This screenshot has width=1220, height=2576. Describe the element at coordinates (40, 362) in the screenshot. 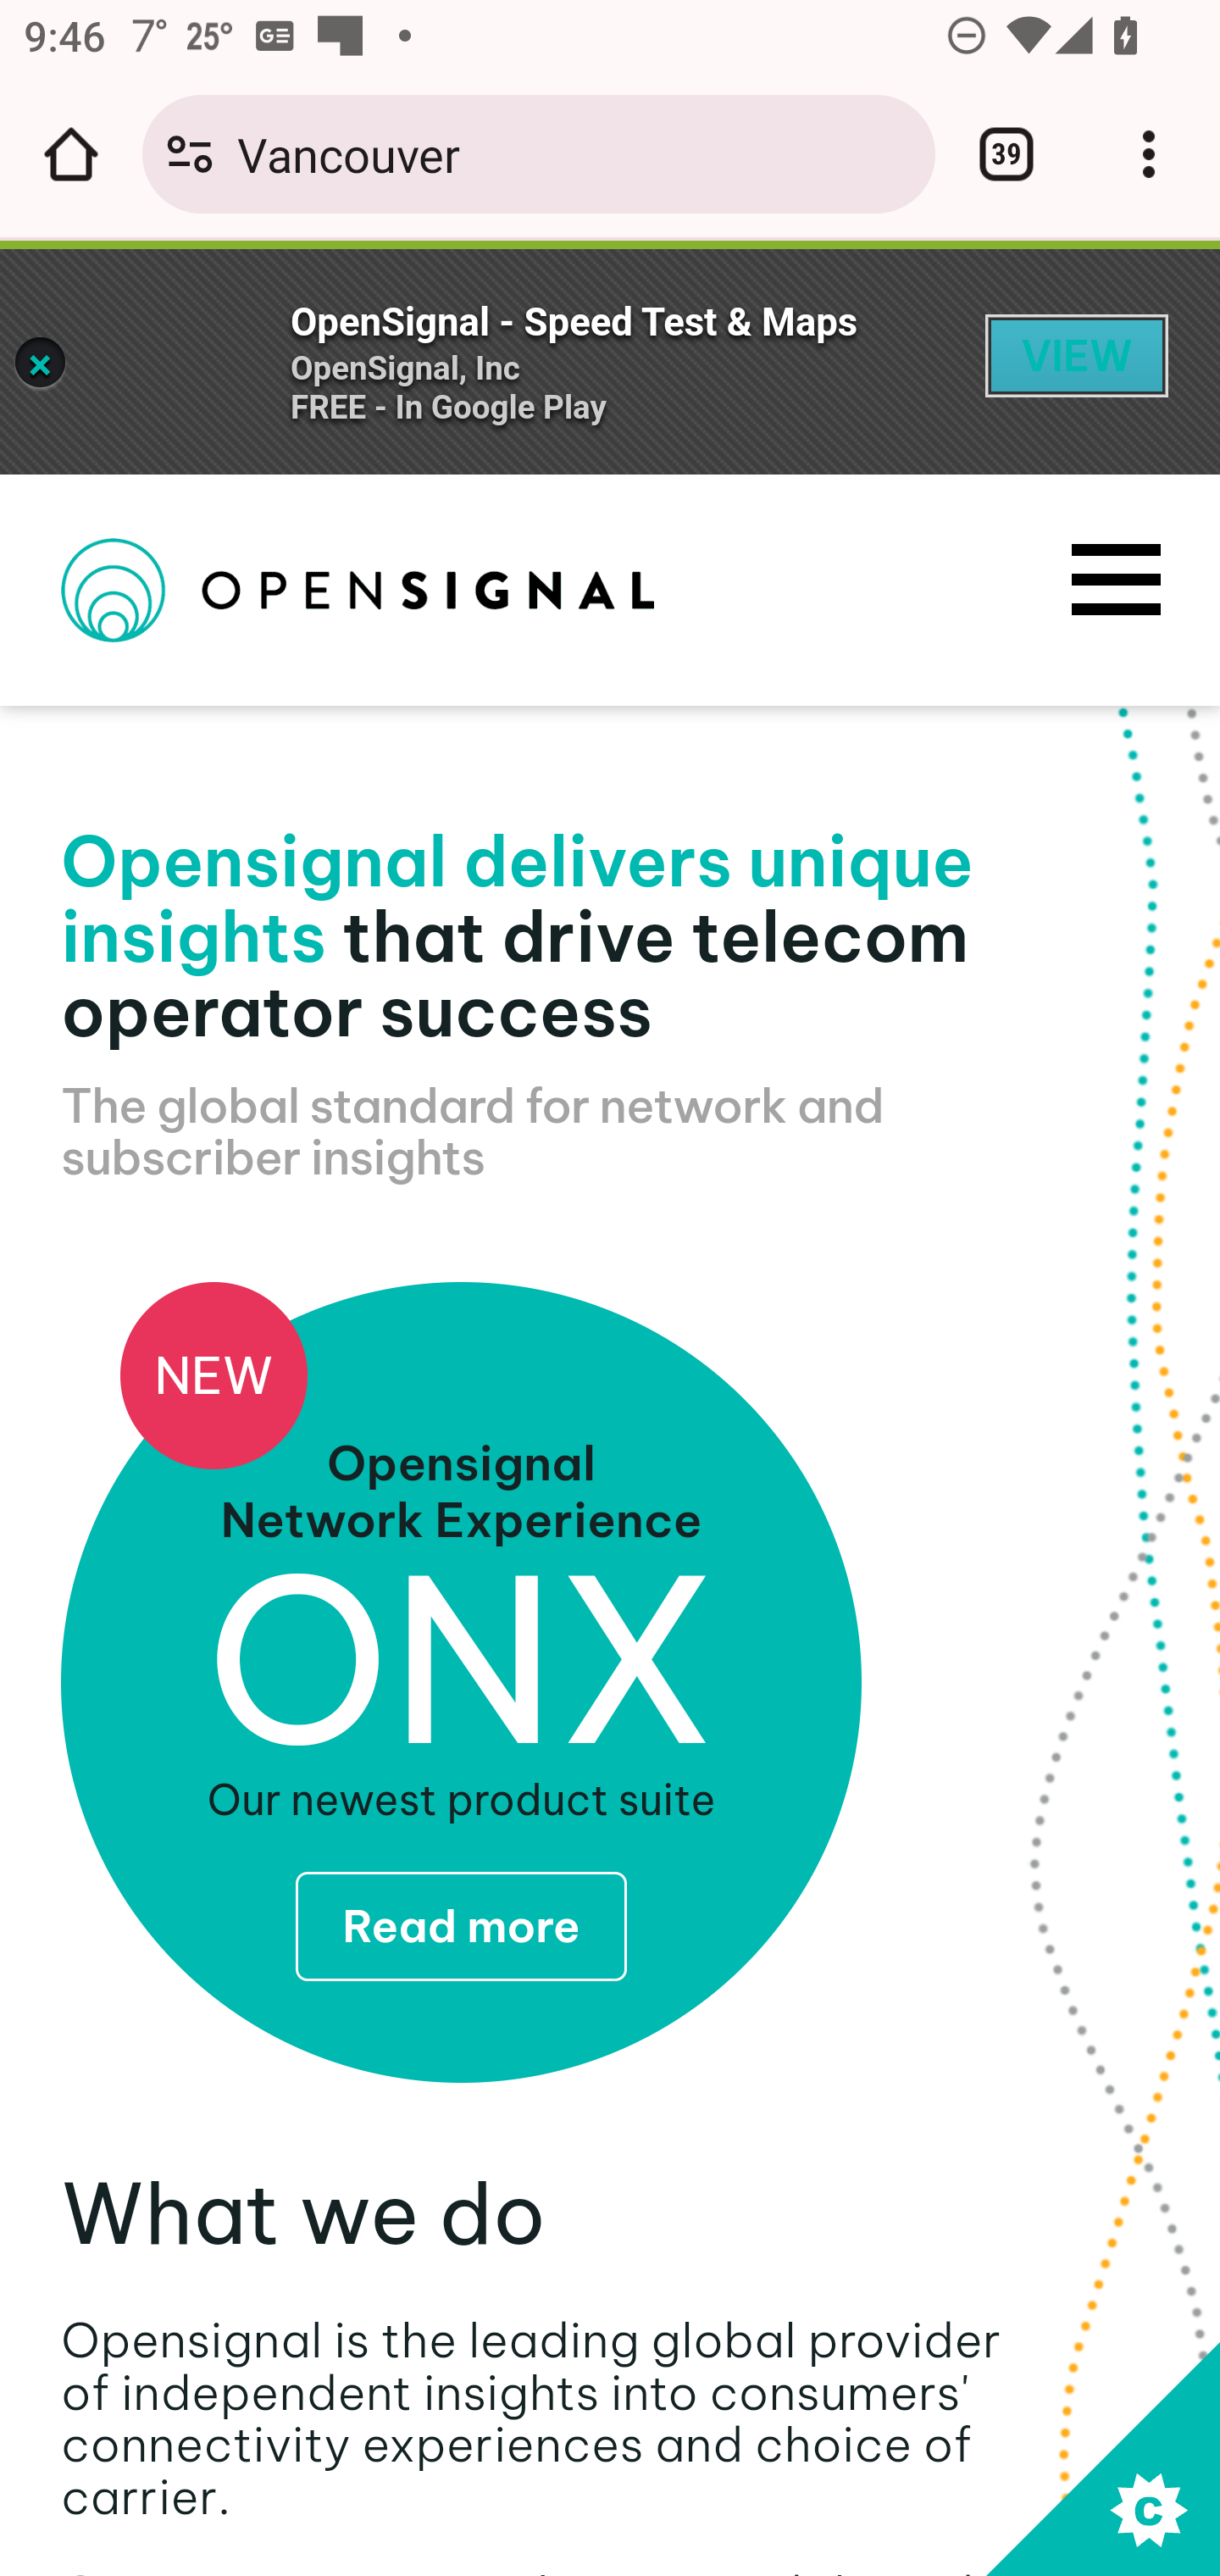

I see `×` at that location.